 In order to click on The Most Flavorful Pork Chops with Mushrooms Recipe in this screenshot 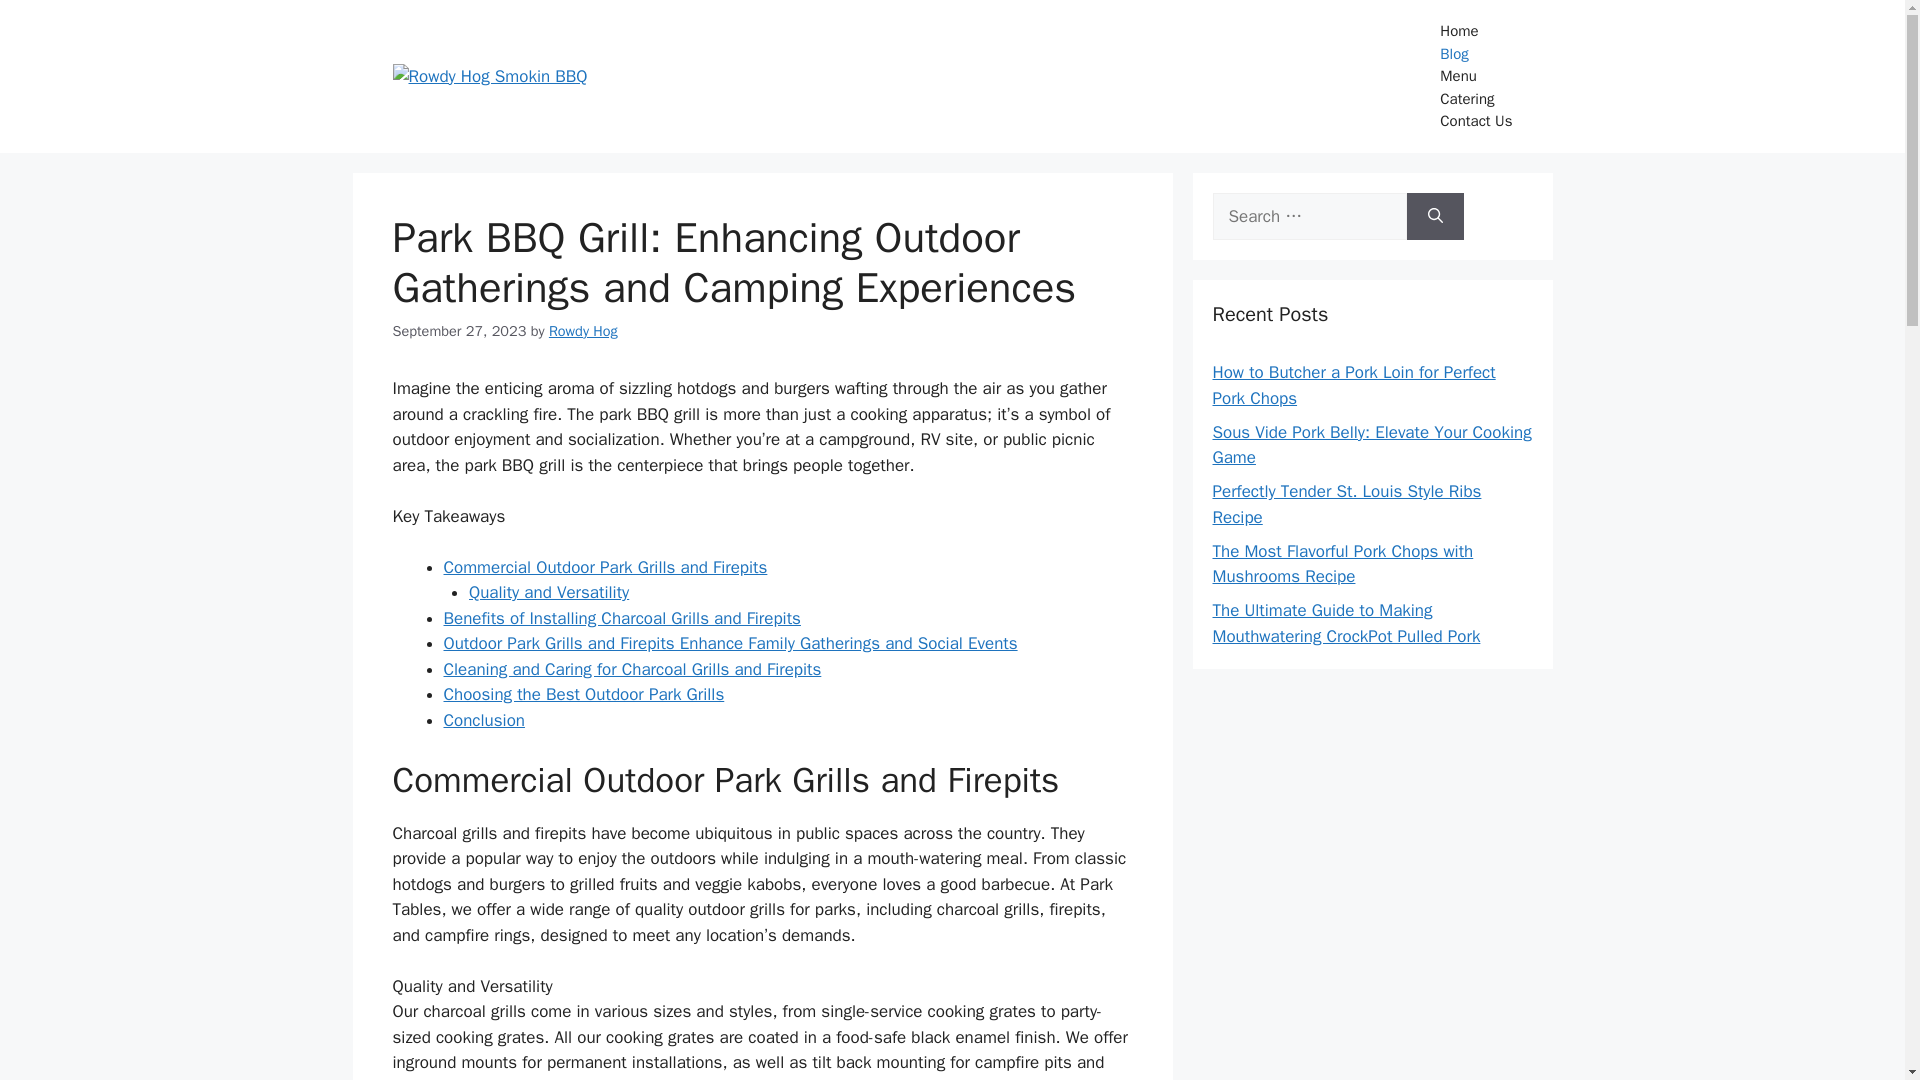, I will do `click(1342, 564)`.